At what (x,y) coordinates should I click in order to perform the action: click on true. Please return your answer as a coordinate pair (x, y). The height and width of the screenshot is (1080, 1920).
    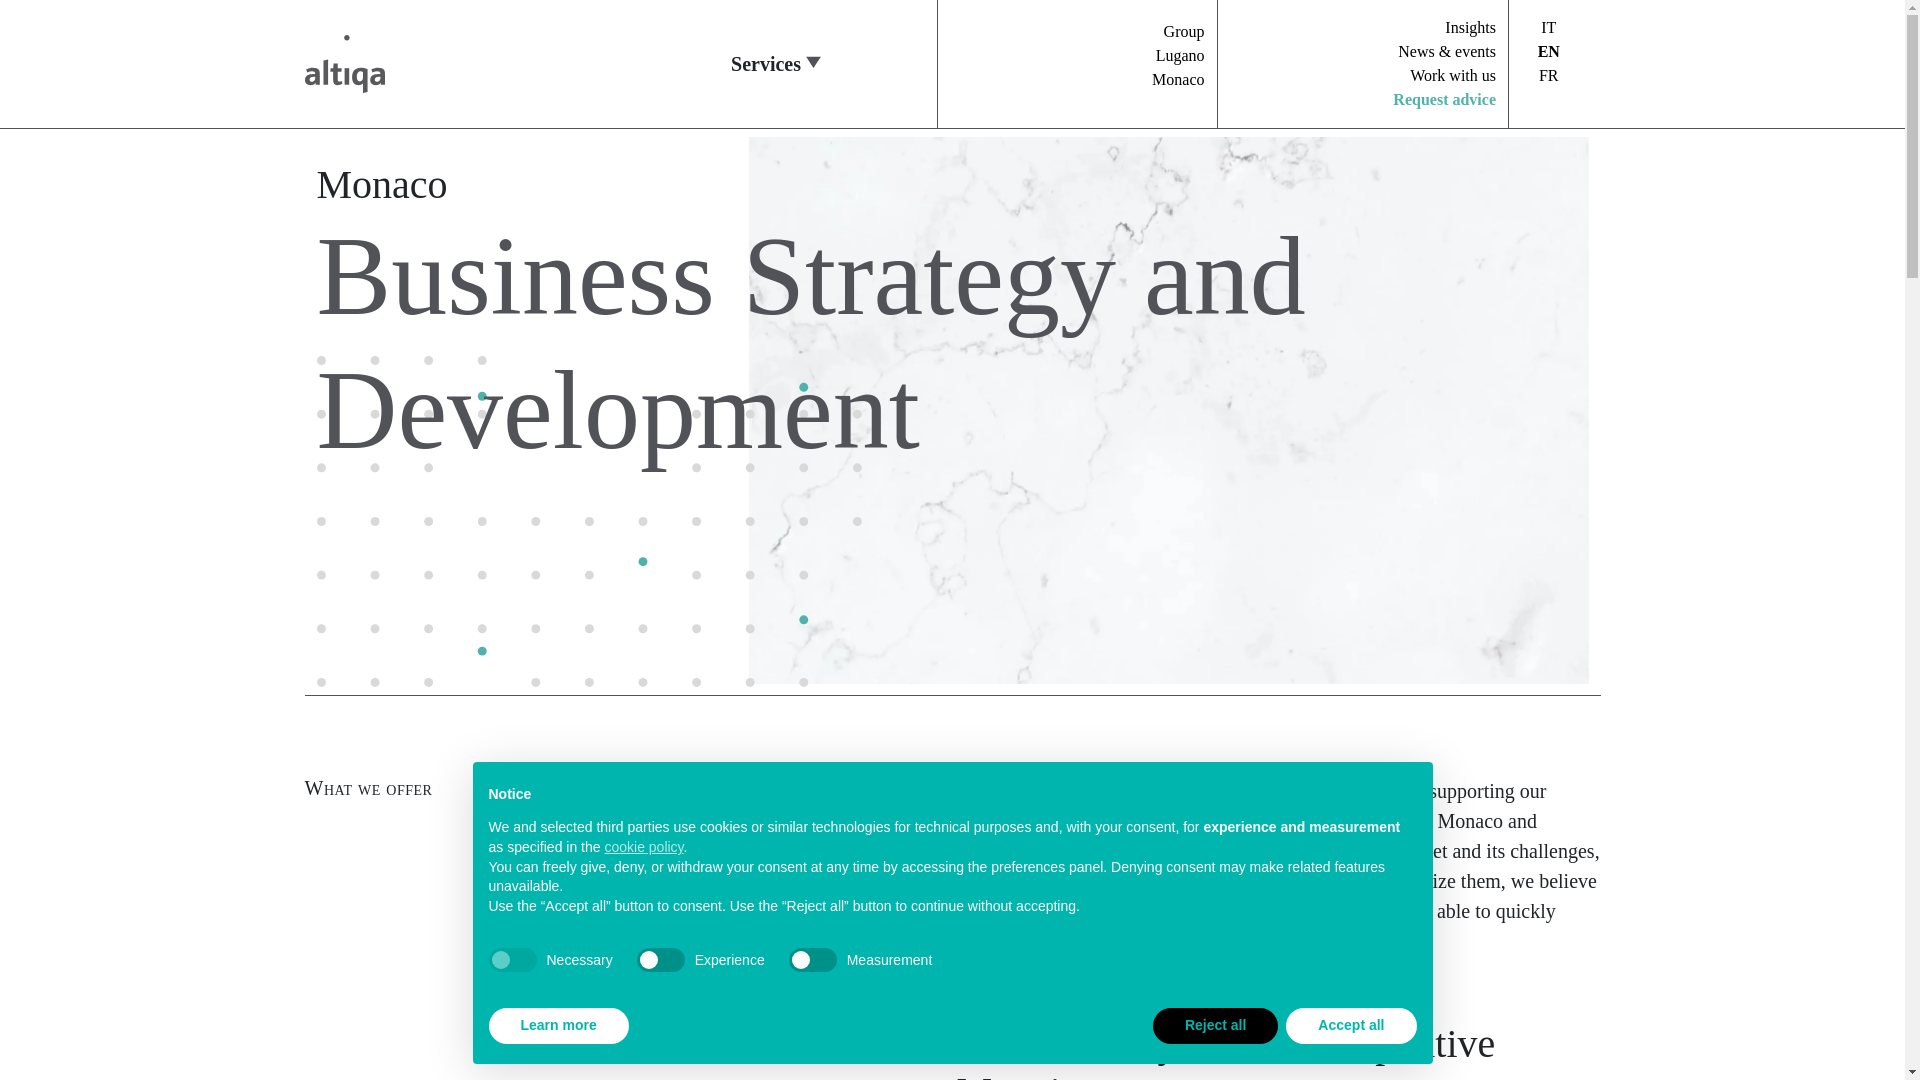
    Looking at the image, I should click on (511, 960).